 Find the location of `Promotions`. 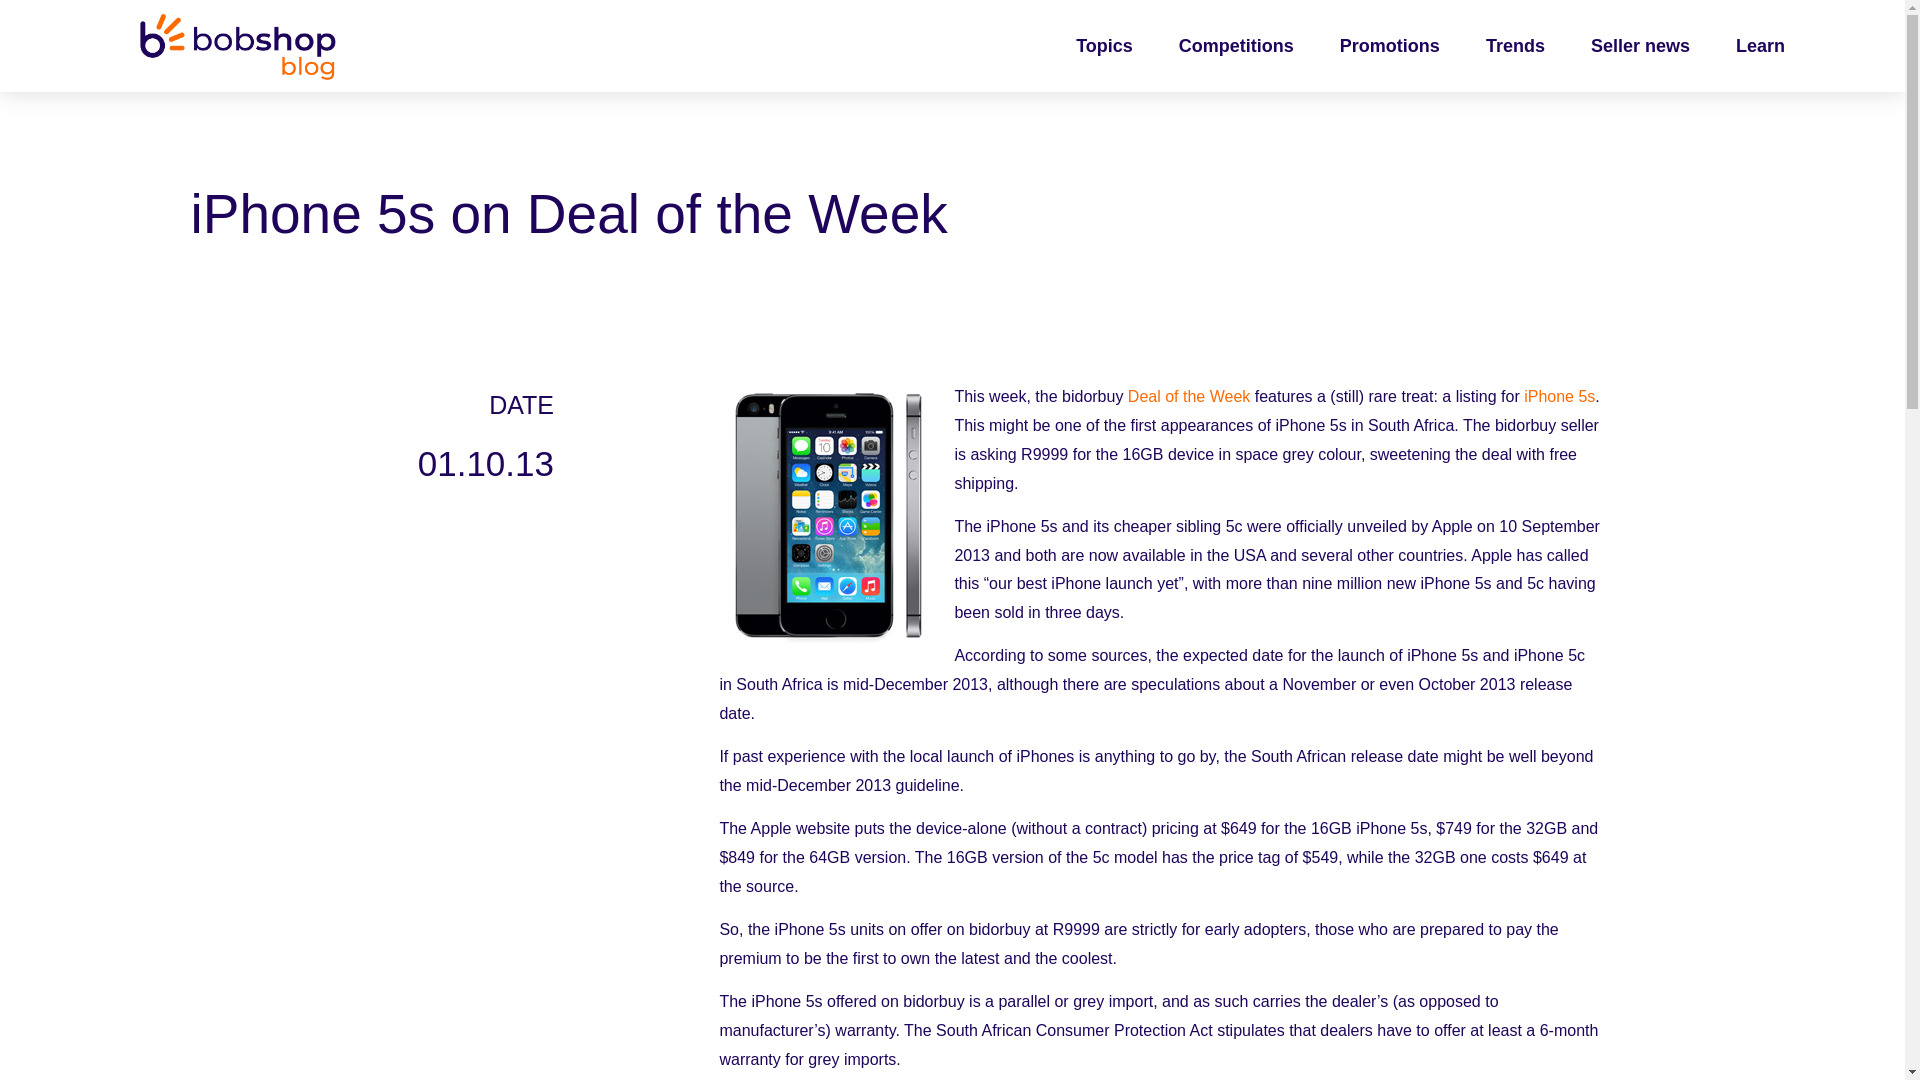

Promotions is located at coordinates (1390, 46).